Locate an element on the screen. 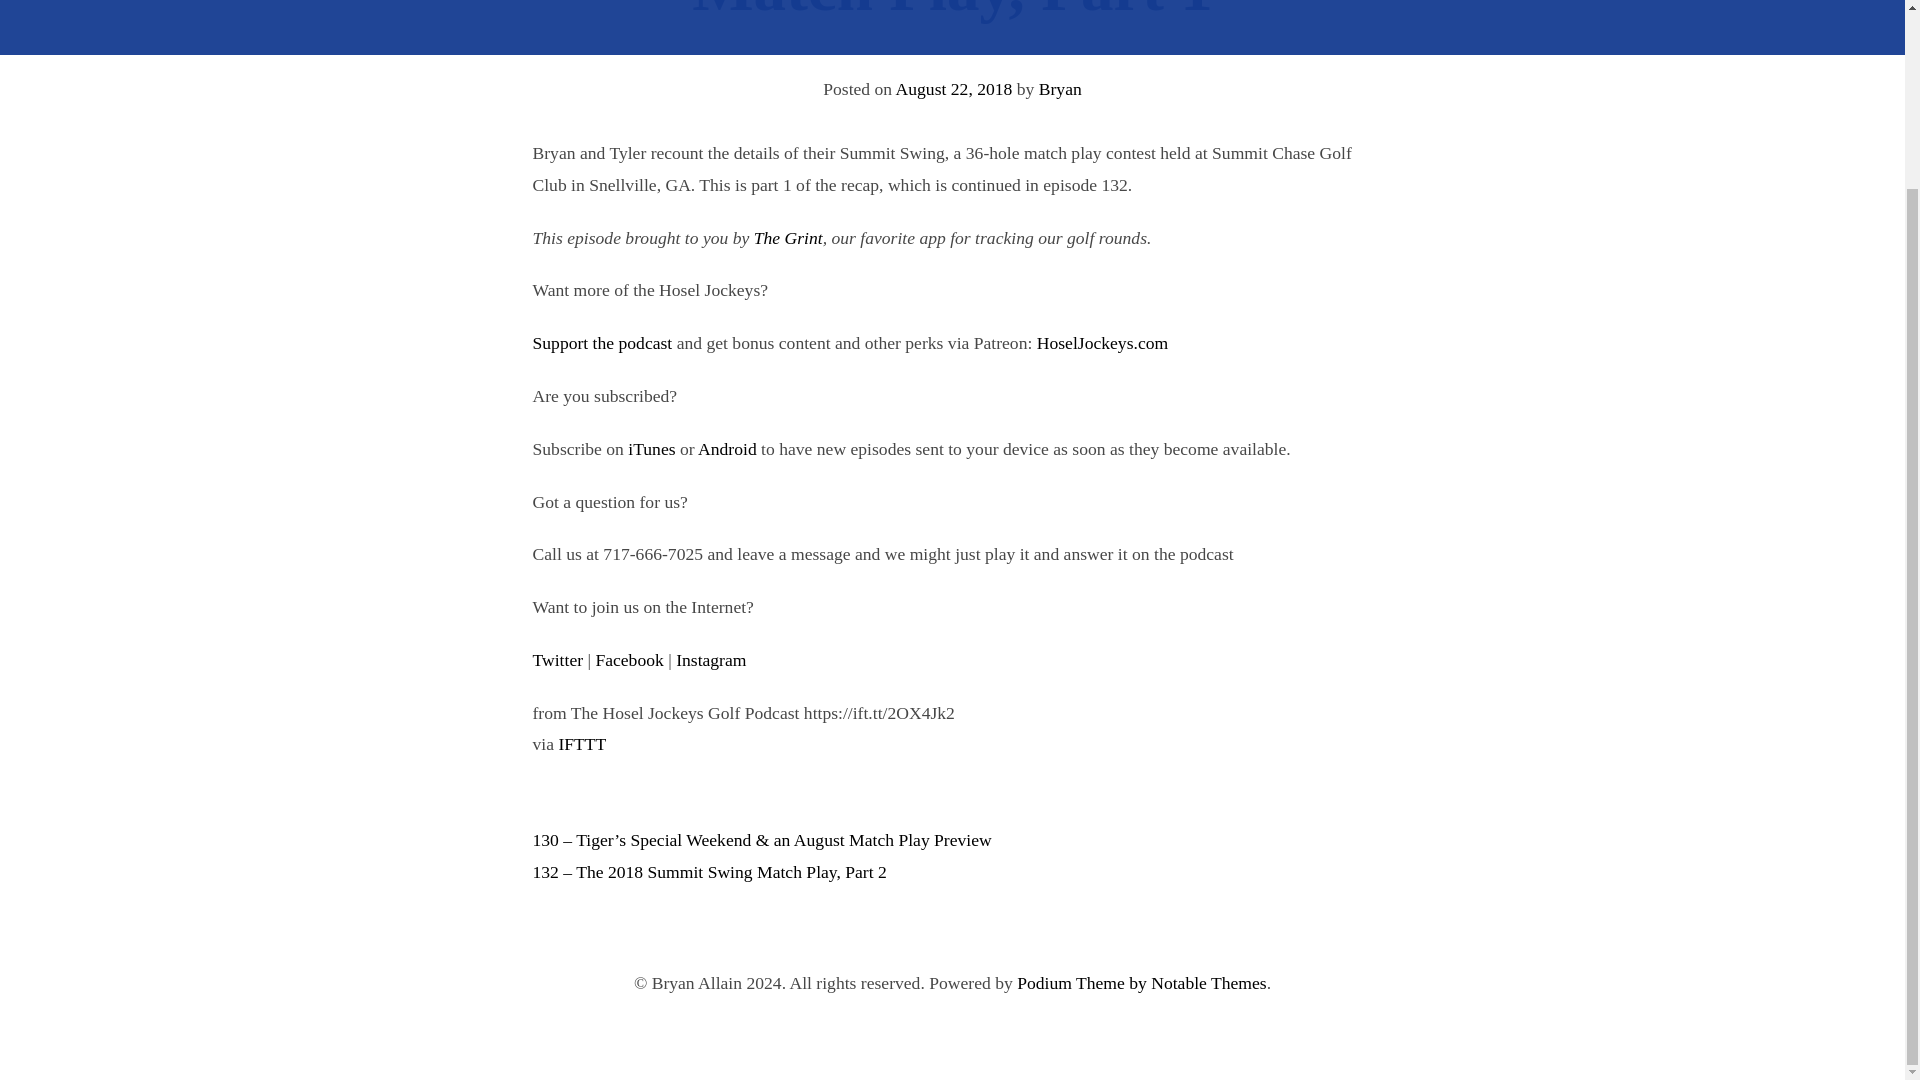 The image size is (1920, 1080). Facebook is located at coordinates (628, 660).